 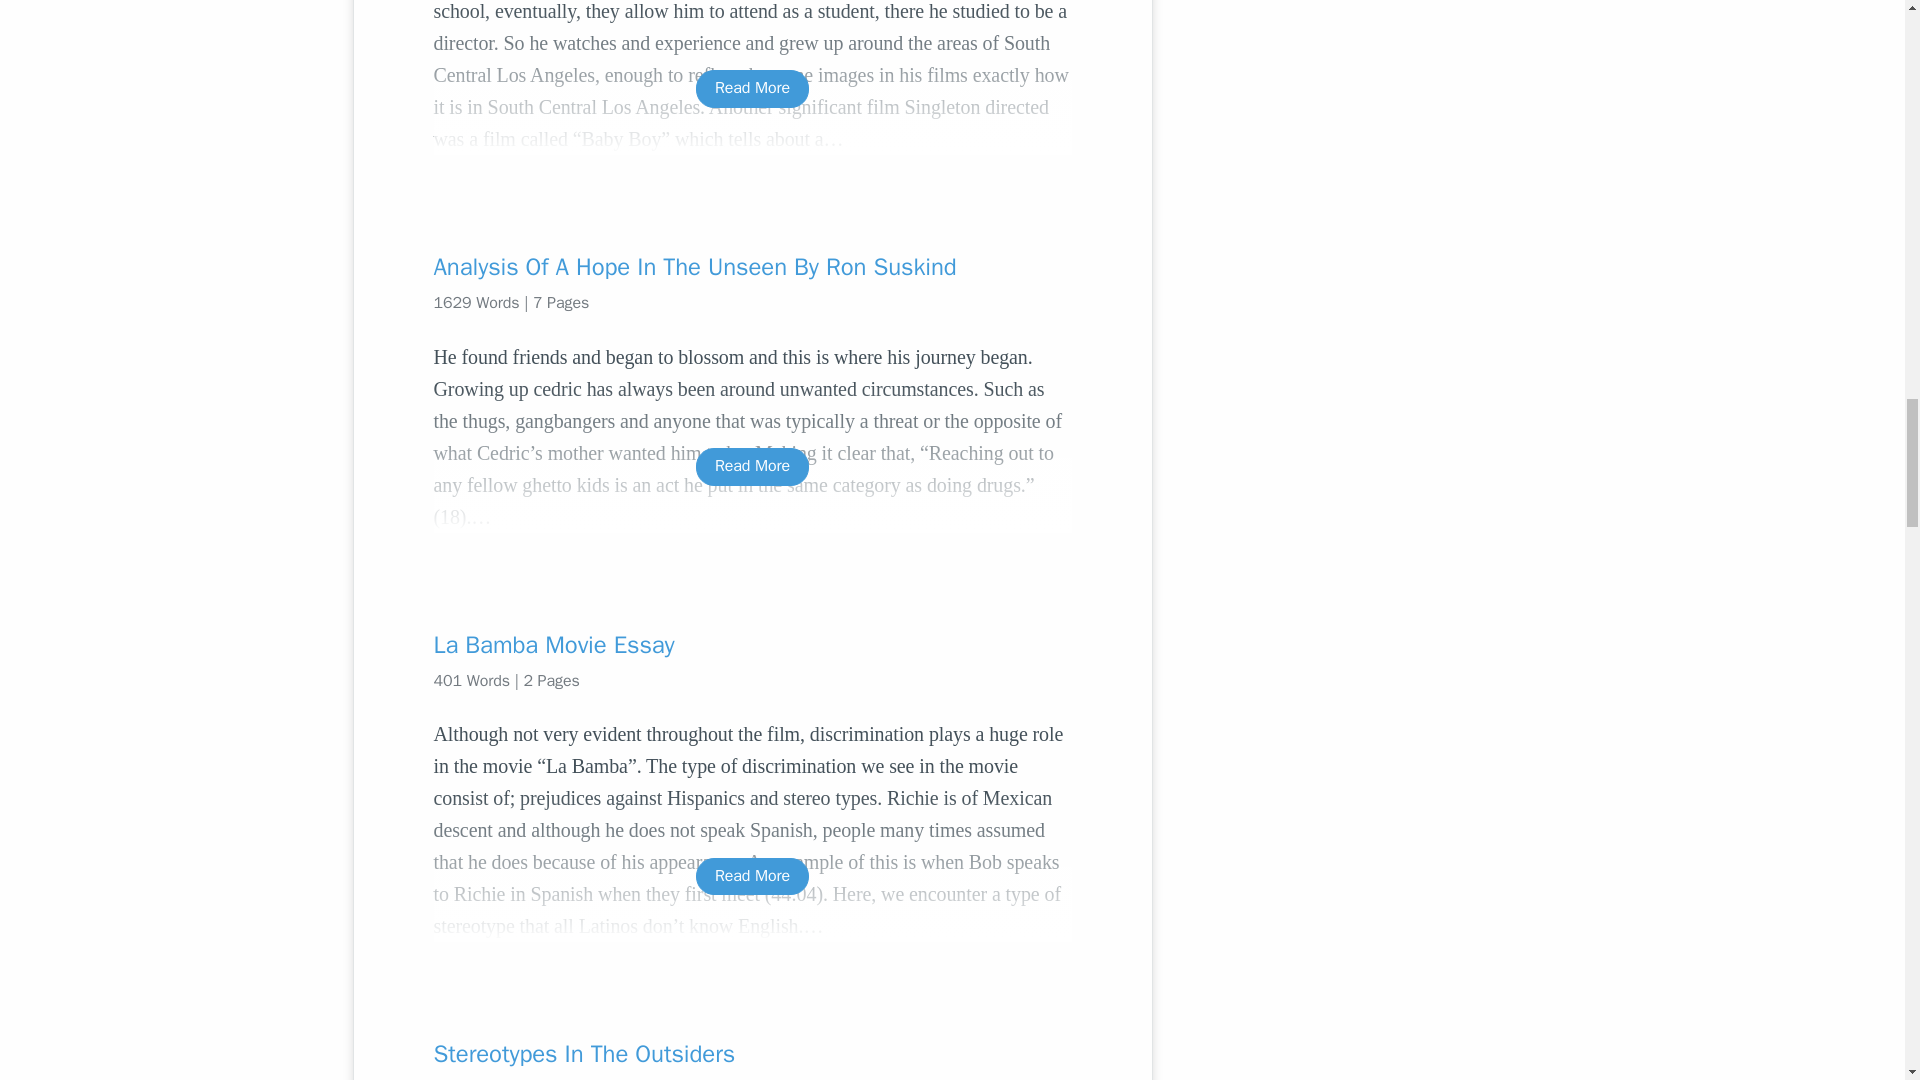 What do you see at coordinates (752, 466) in the screenshot?
I see `Read More` at bounding box center [752, 466].